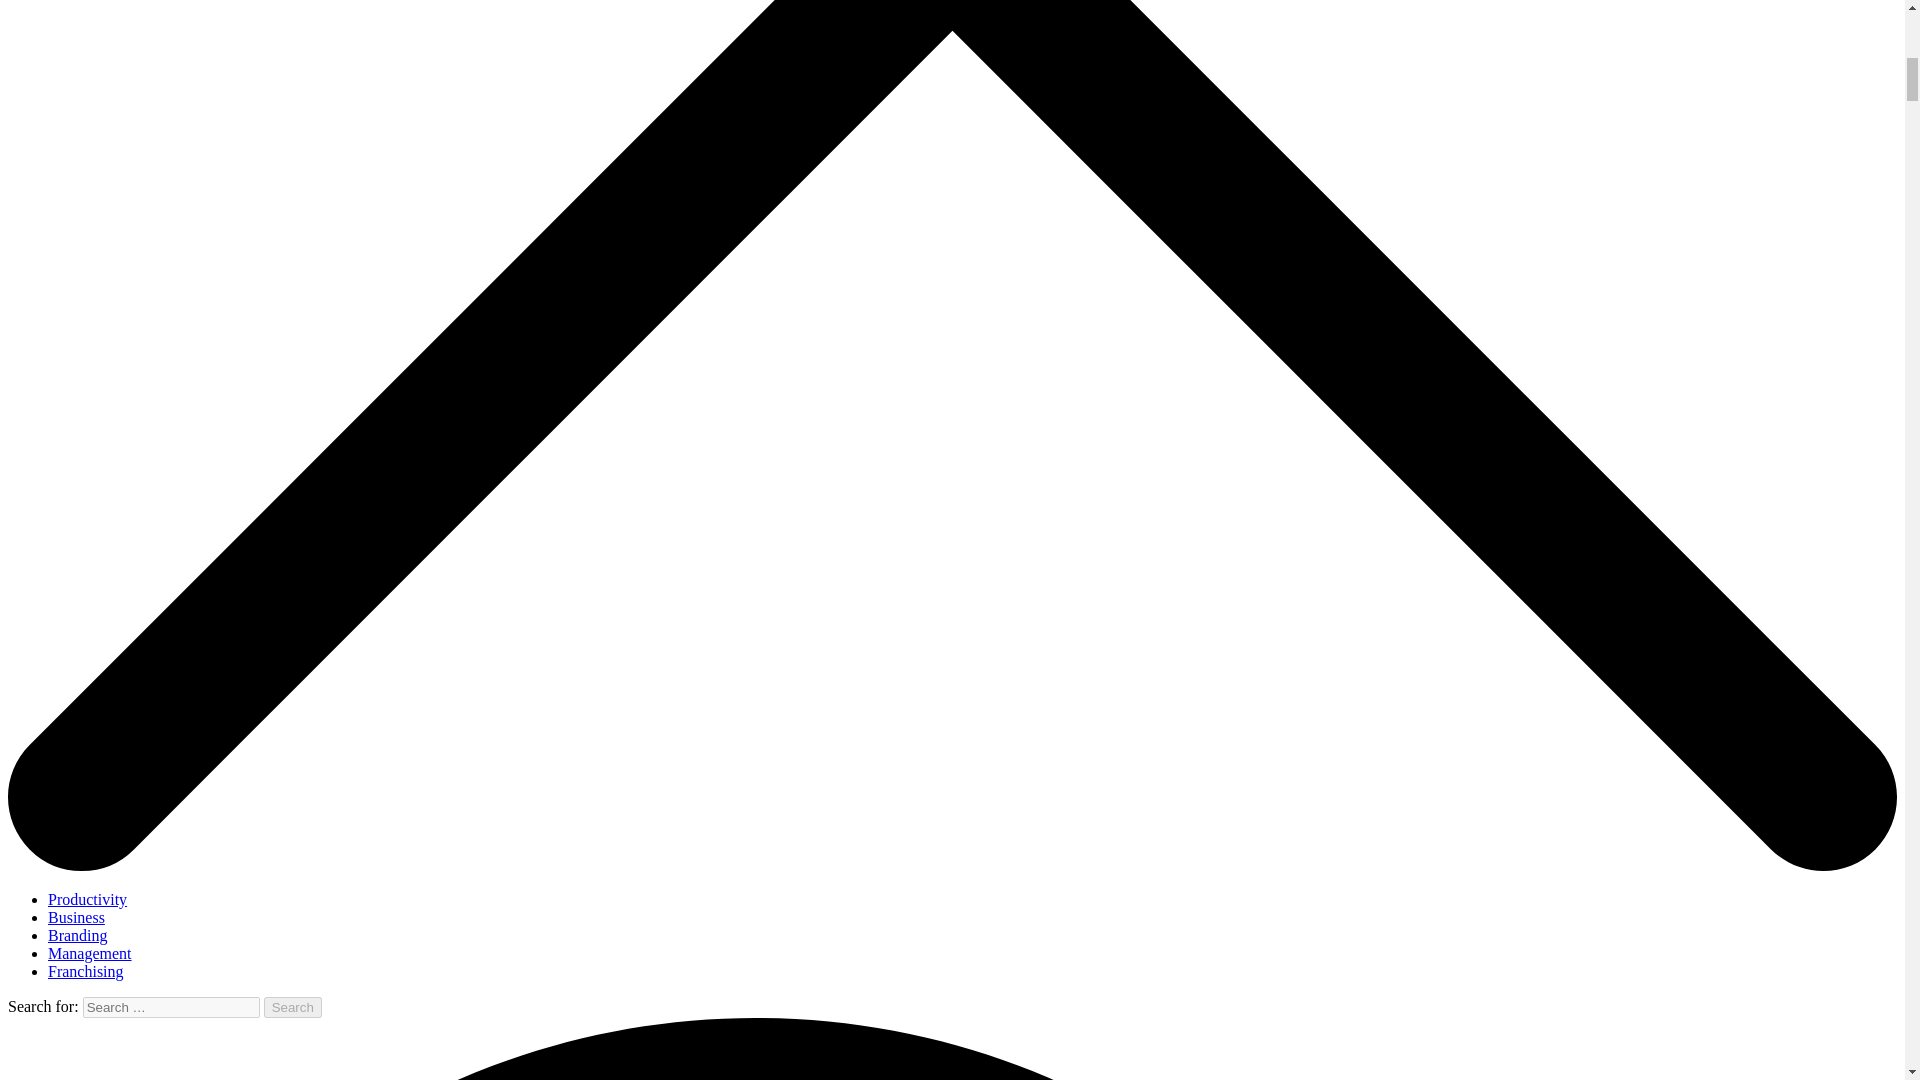 This screenshot has height=1080, width=1920. I want to click on Management, so click(90, 954).